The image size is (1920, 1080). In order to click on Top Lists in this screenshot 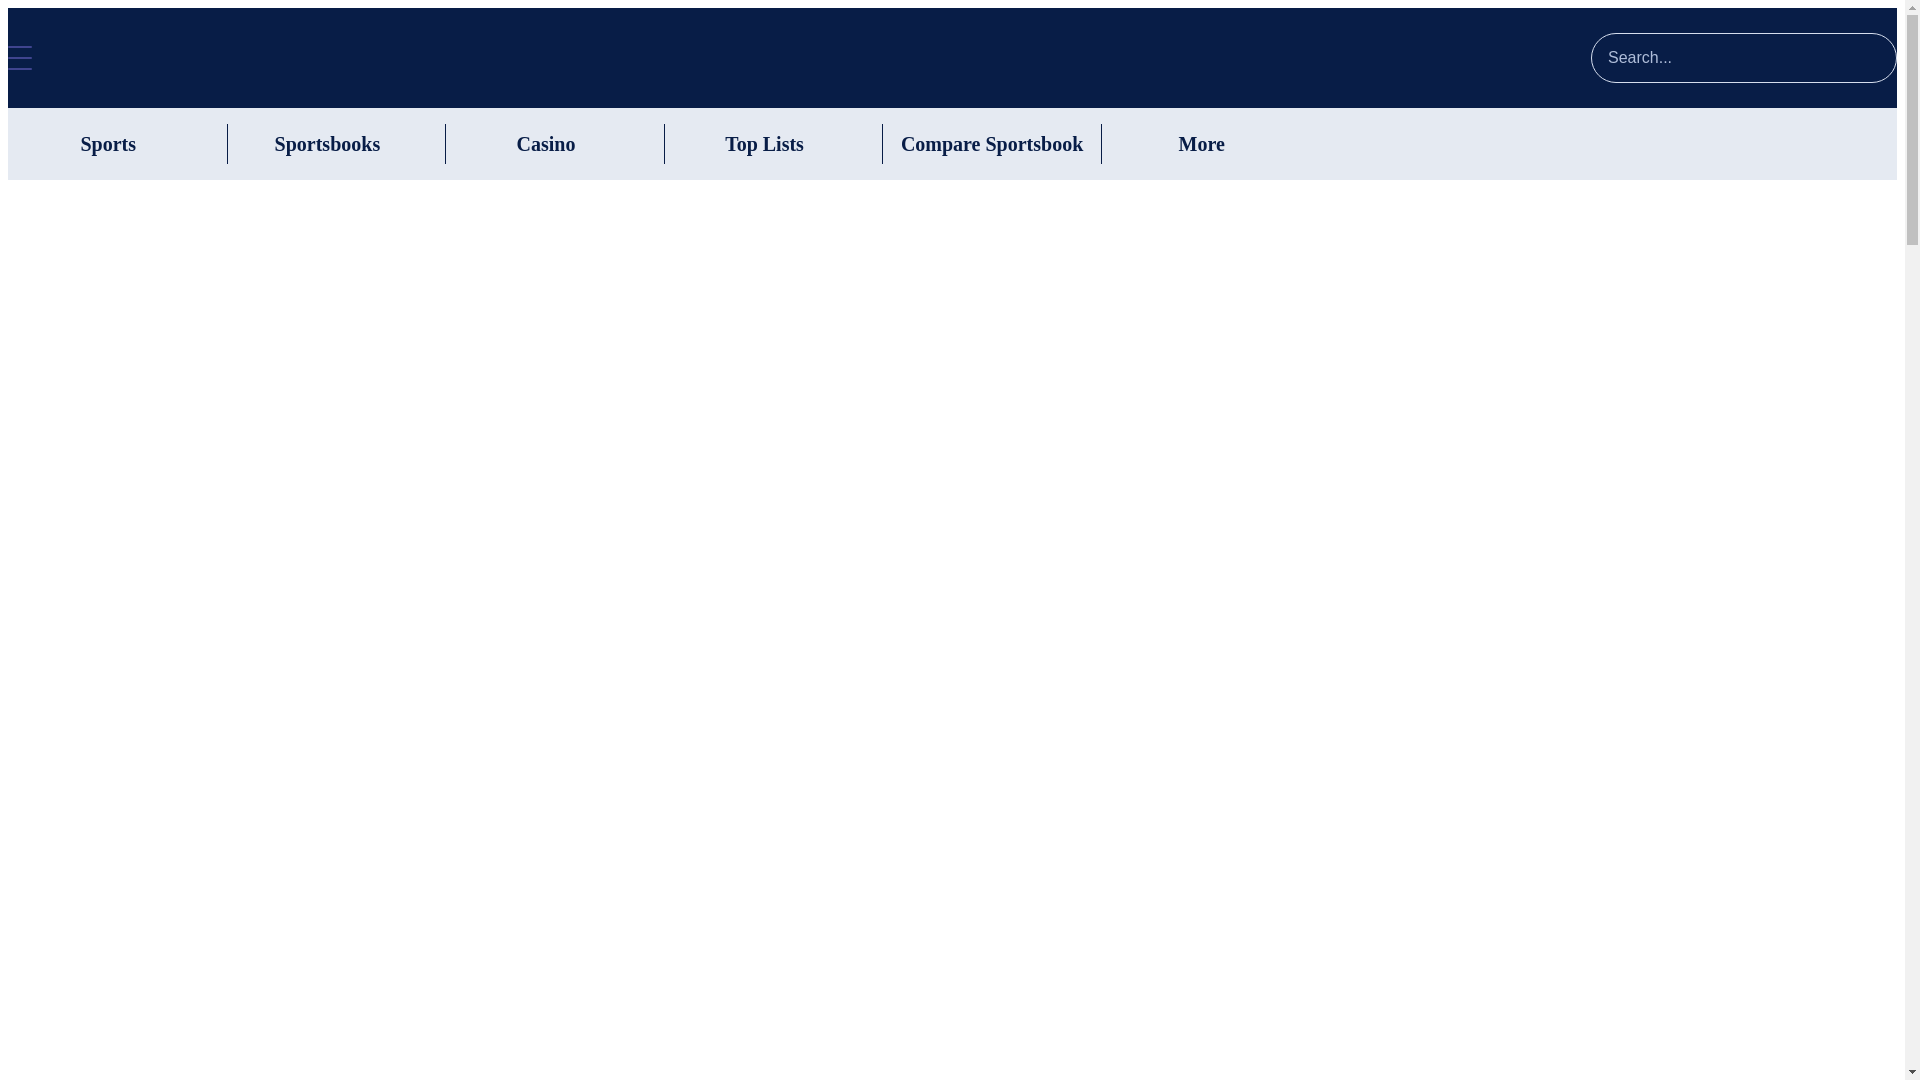, I will do `click(764, 143)`.